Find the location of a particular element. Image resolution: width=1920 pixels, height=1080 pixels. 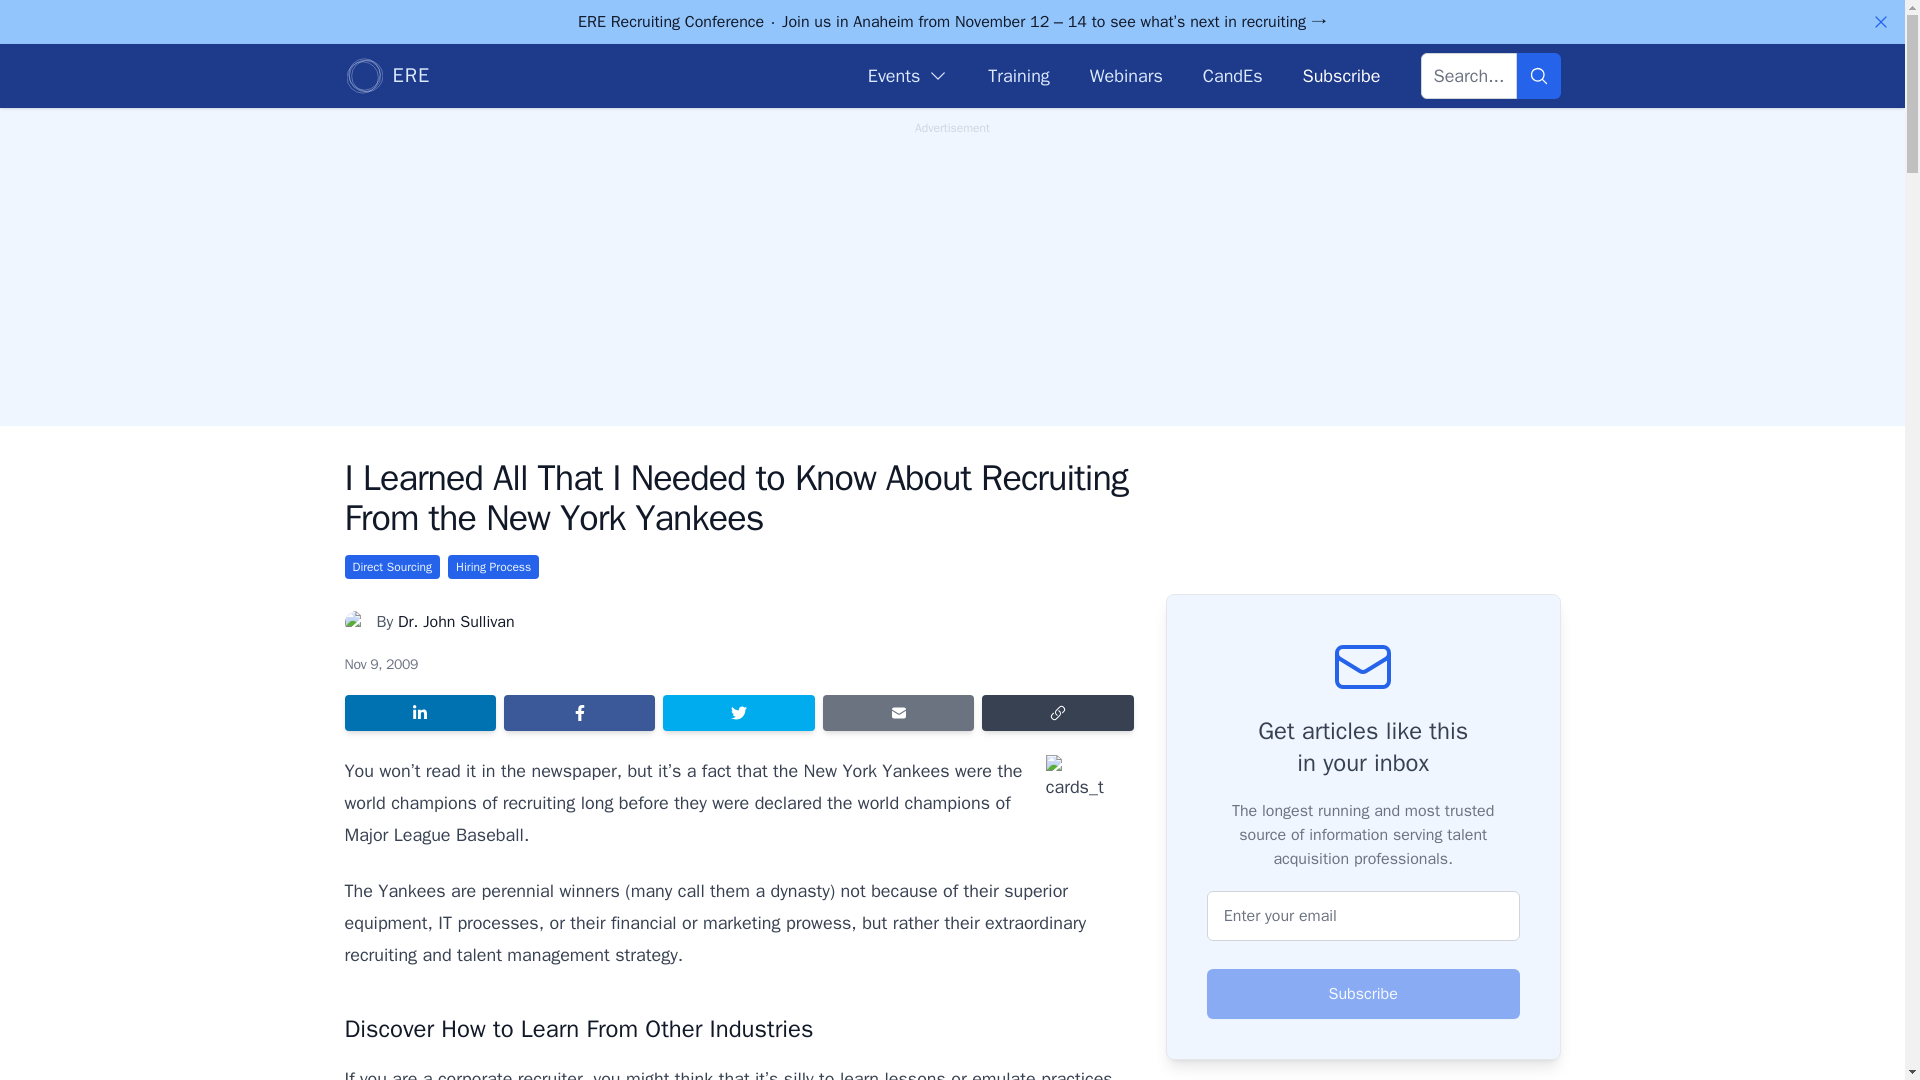

Events is located at coordinates (908, 75).